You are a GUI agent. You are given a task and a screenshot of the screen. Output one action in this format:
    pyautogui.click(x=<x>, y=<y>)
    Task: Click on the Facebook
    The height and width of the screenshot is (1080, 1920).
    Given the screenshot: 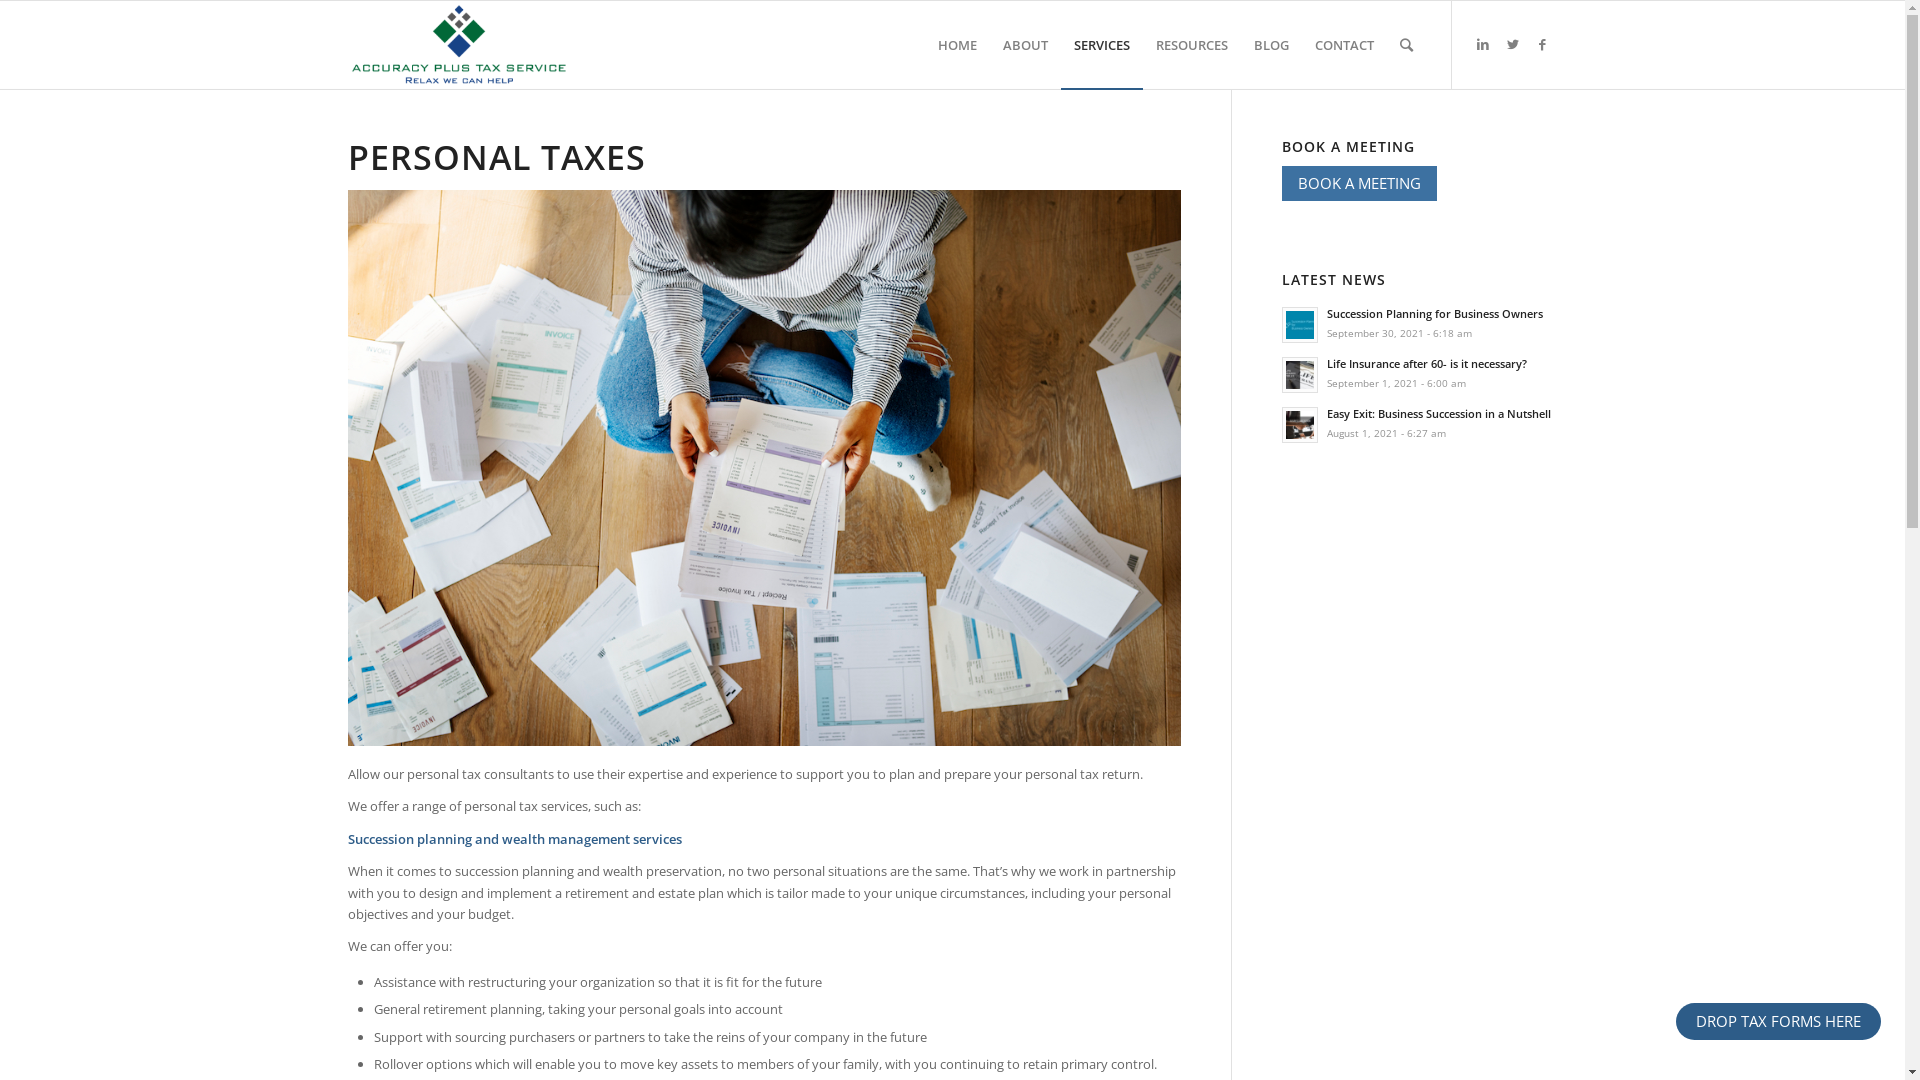 What is the action you would take?
    pyautogui.click(x=1543, y=44)
    